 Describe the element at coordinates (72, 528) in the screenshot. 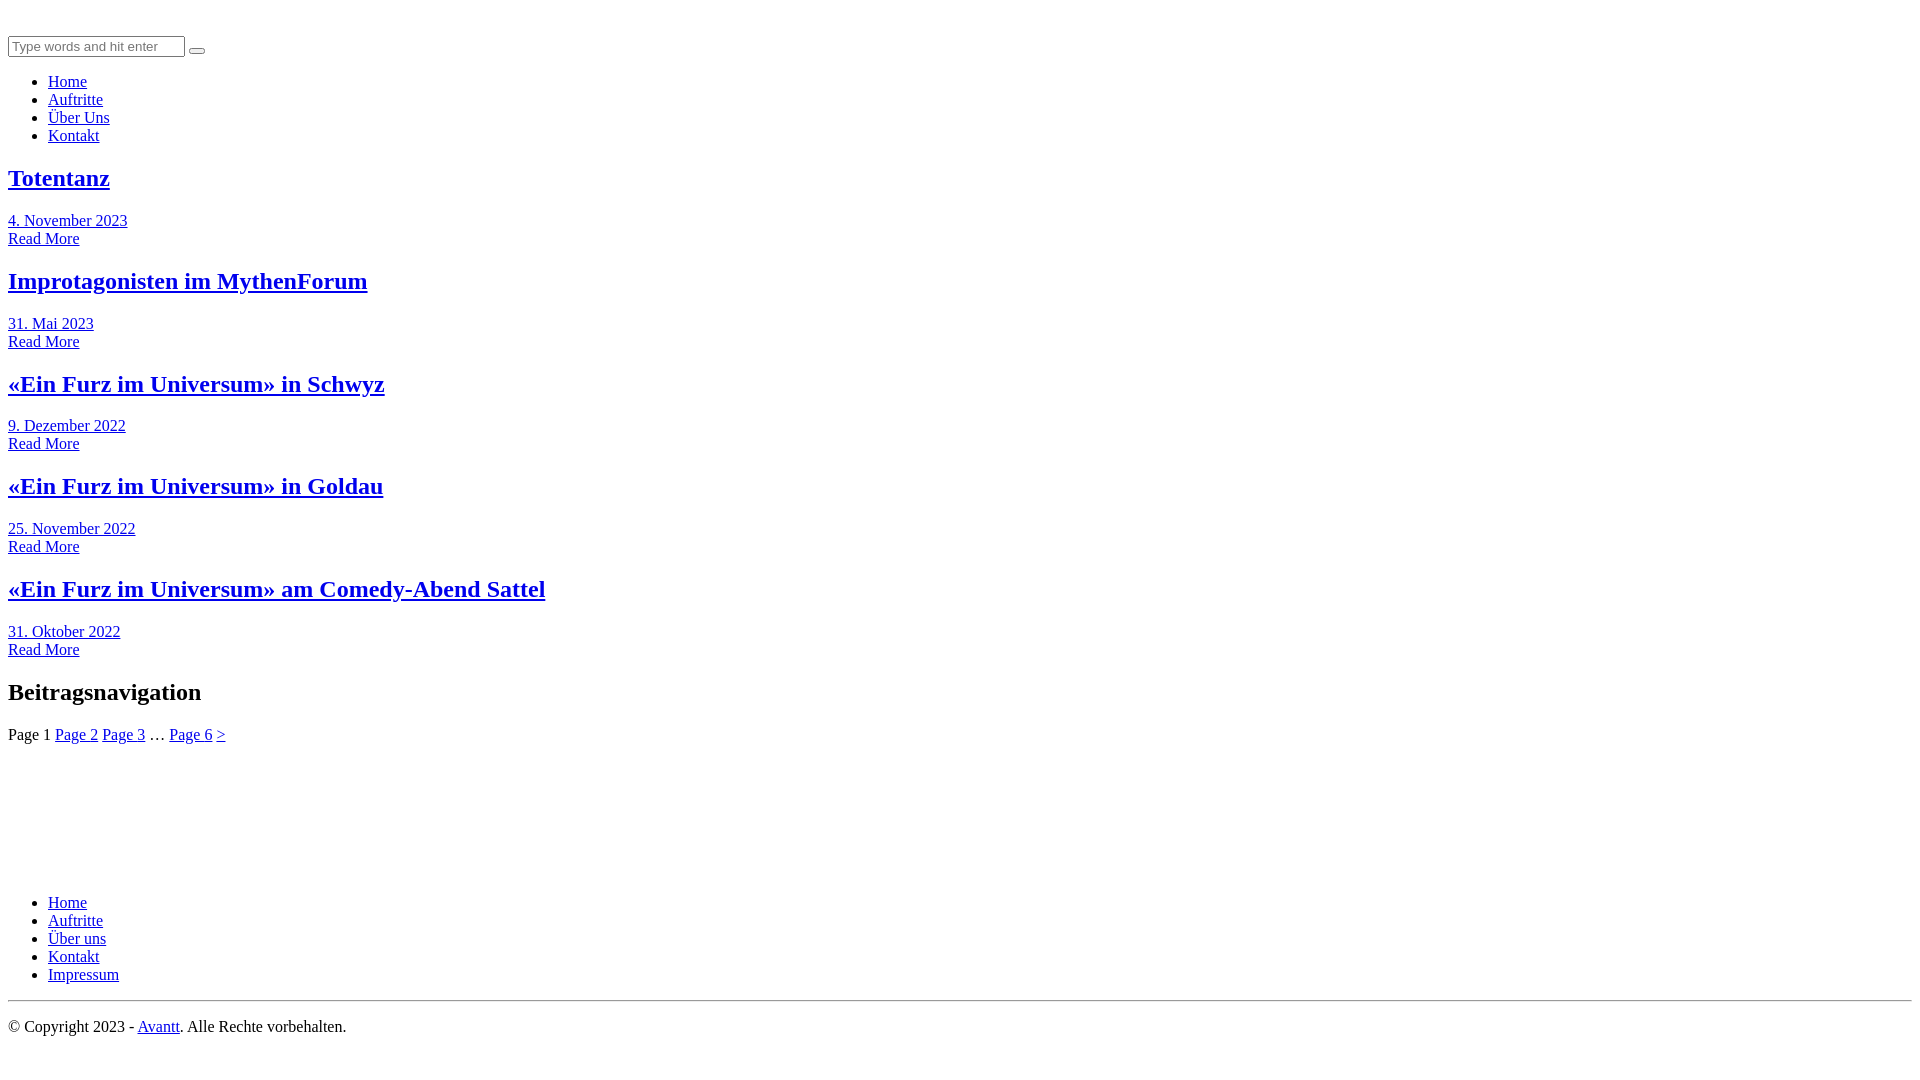

I see `25. November 2022` at that location.